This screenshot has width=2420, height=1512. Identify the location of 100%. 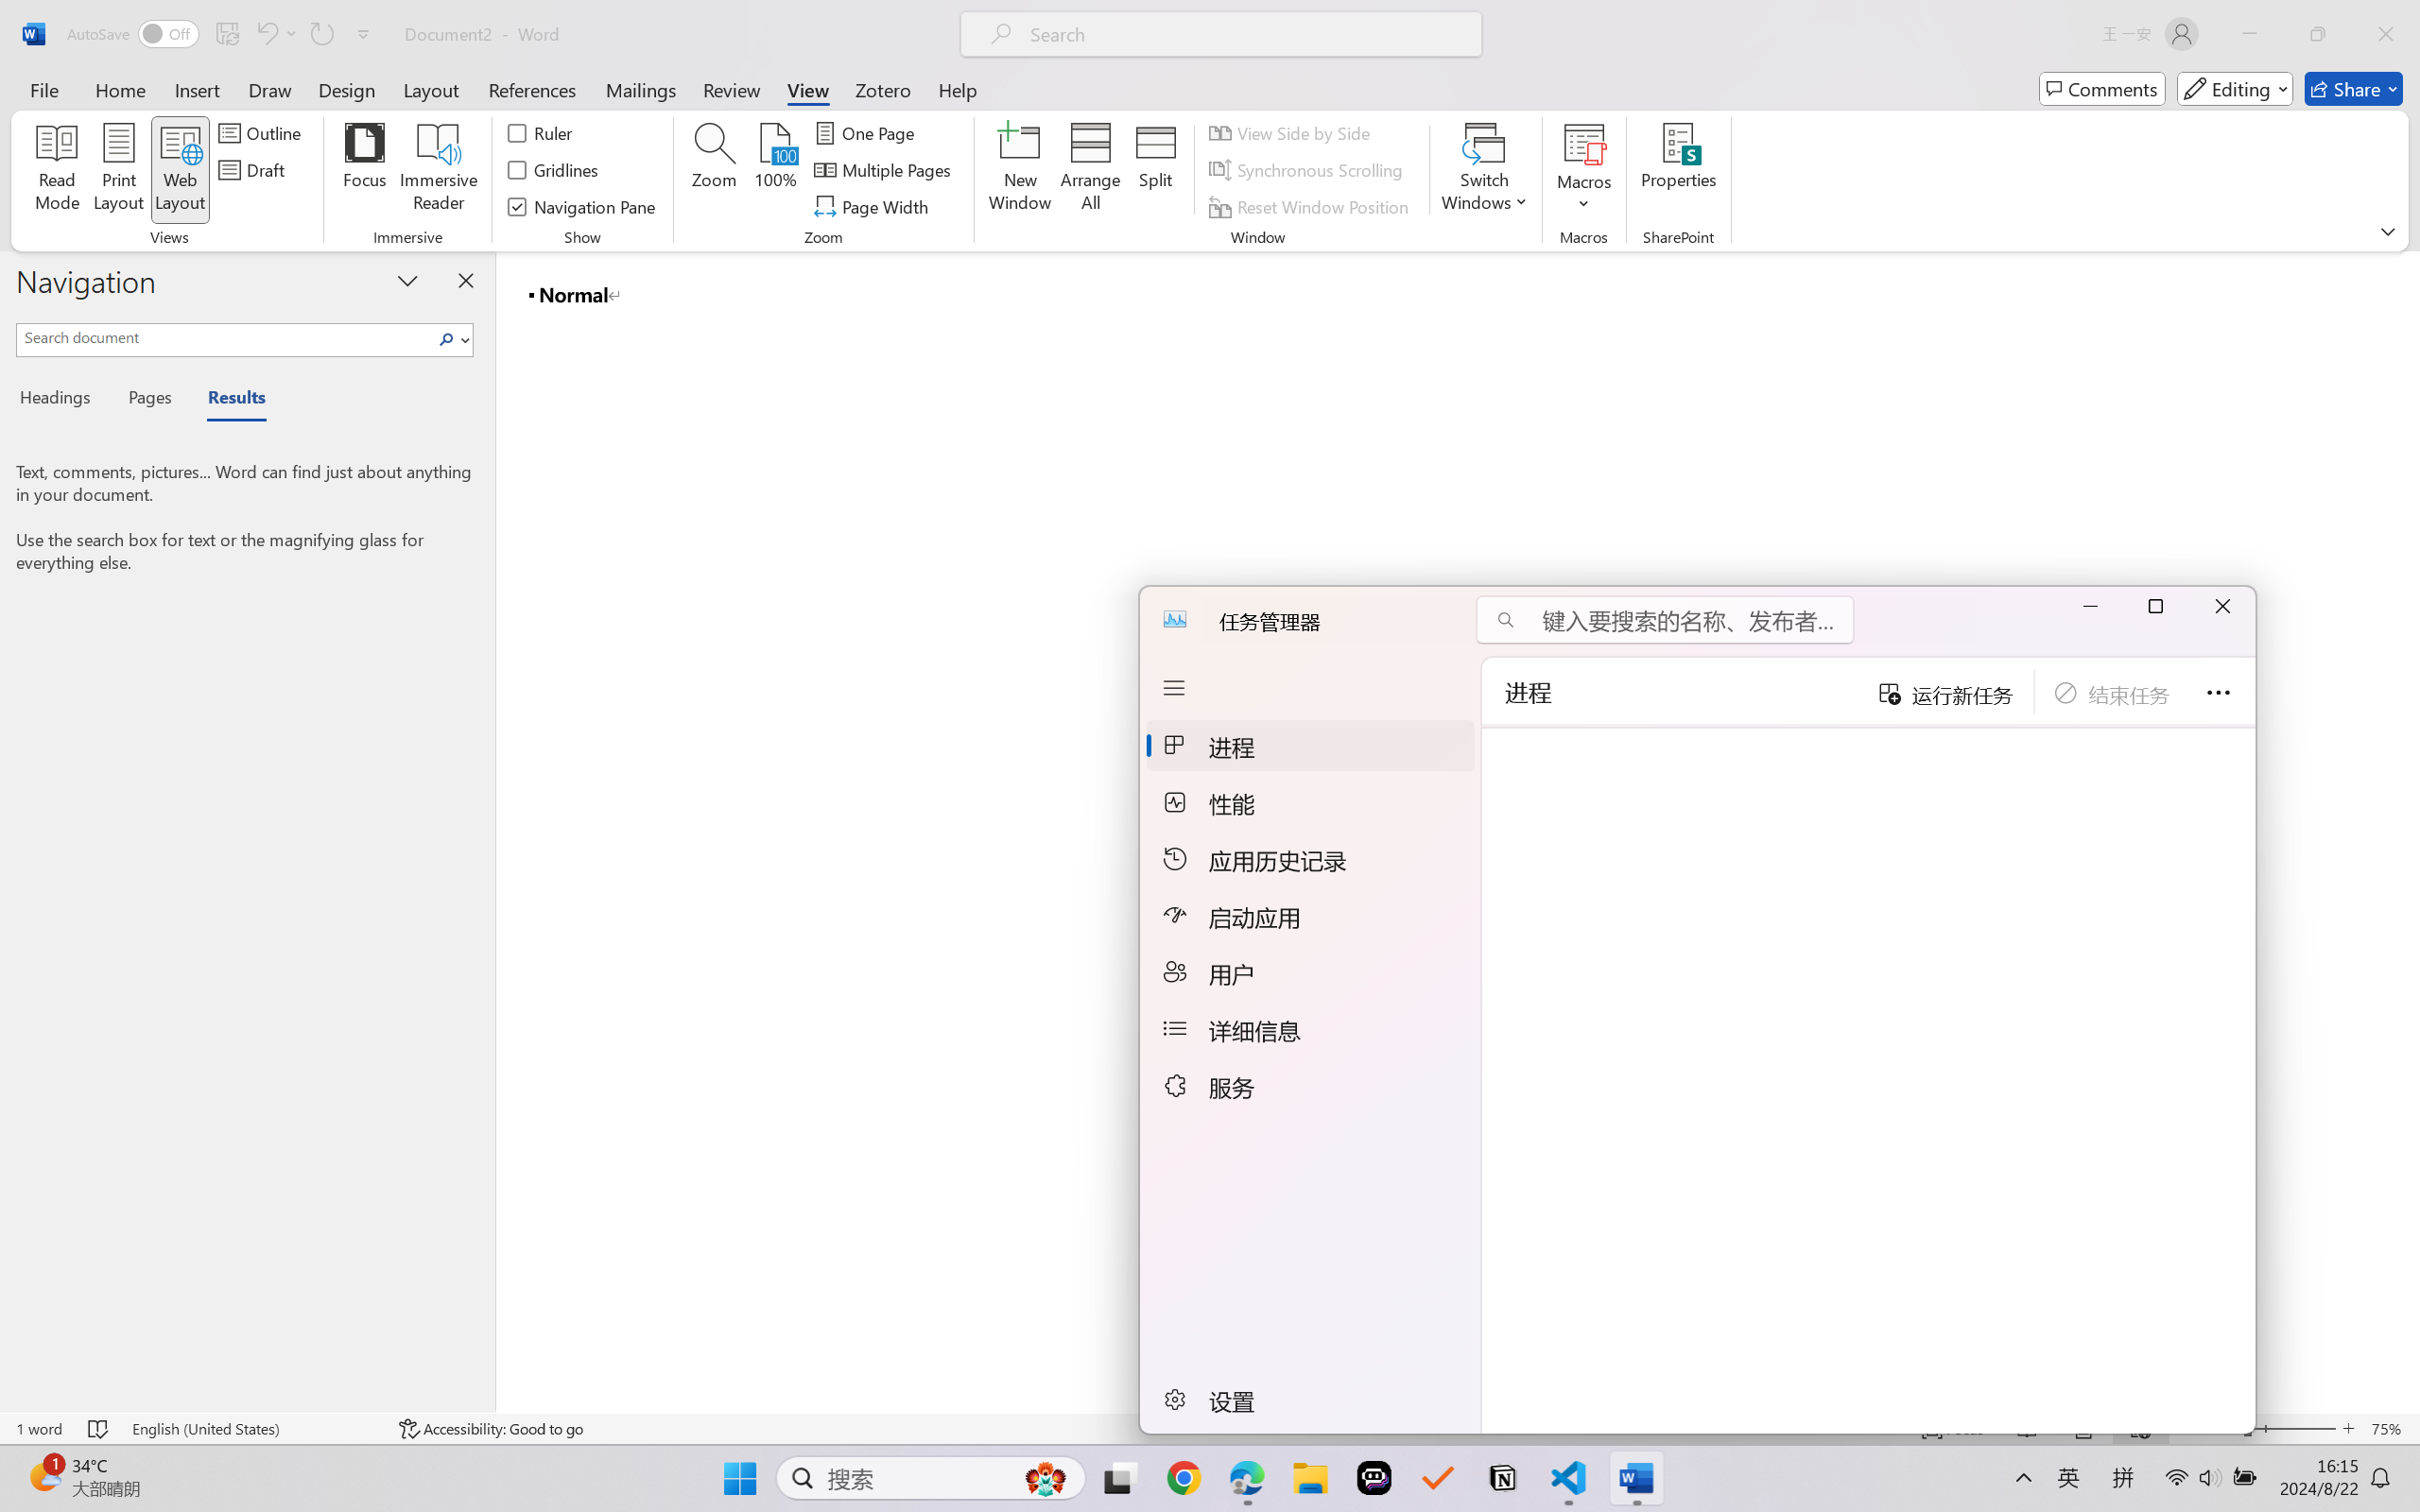
(777, 170).